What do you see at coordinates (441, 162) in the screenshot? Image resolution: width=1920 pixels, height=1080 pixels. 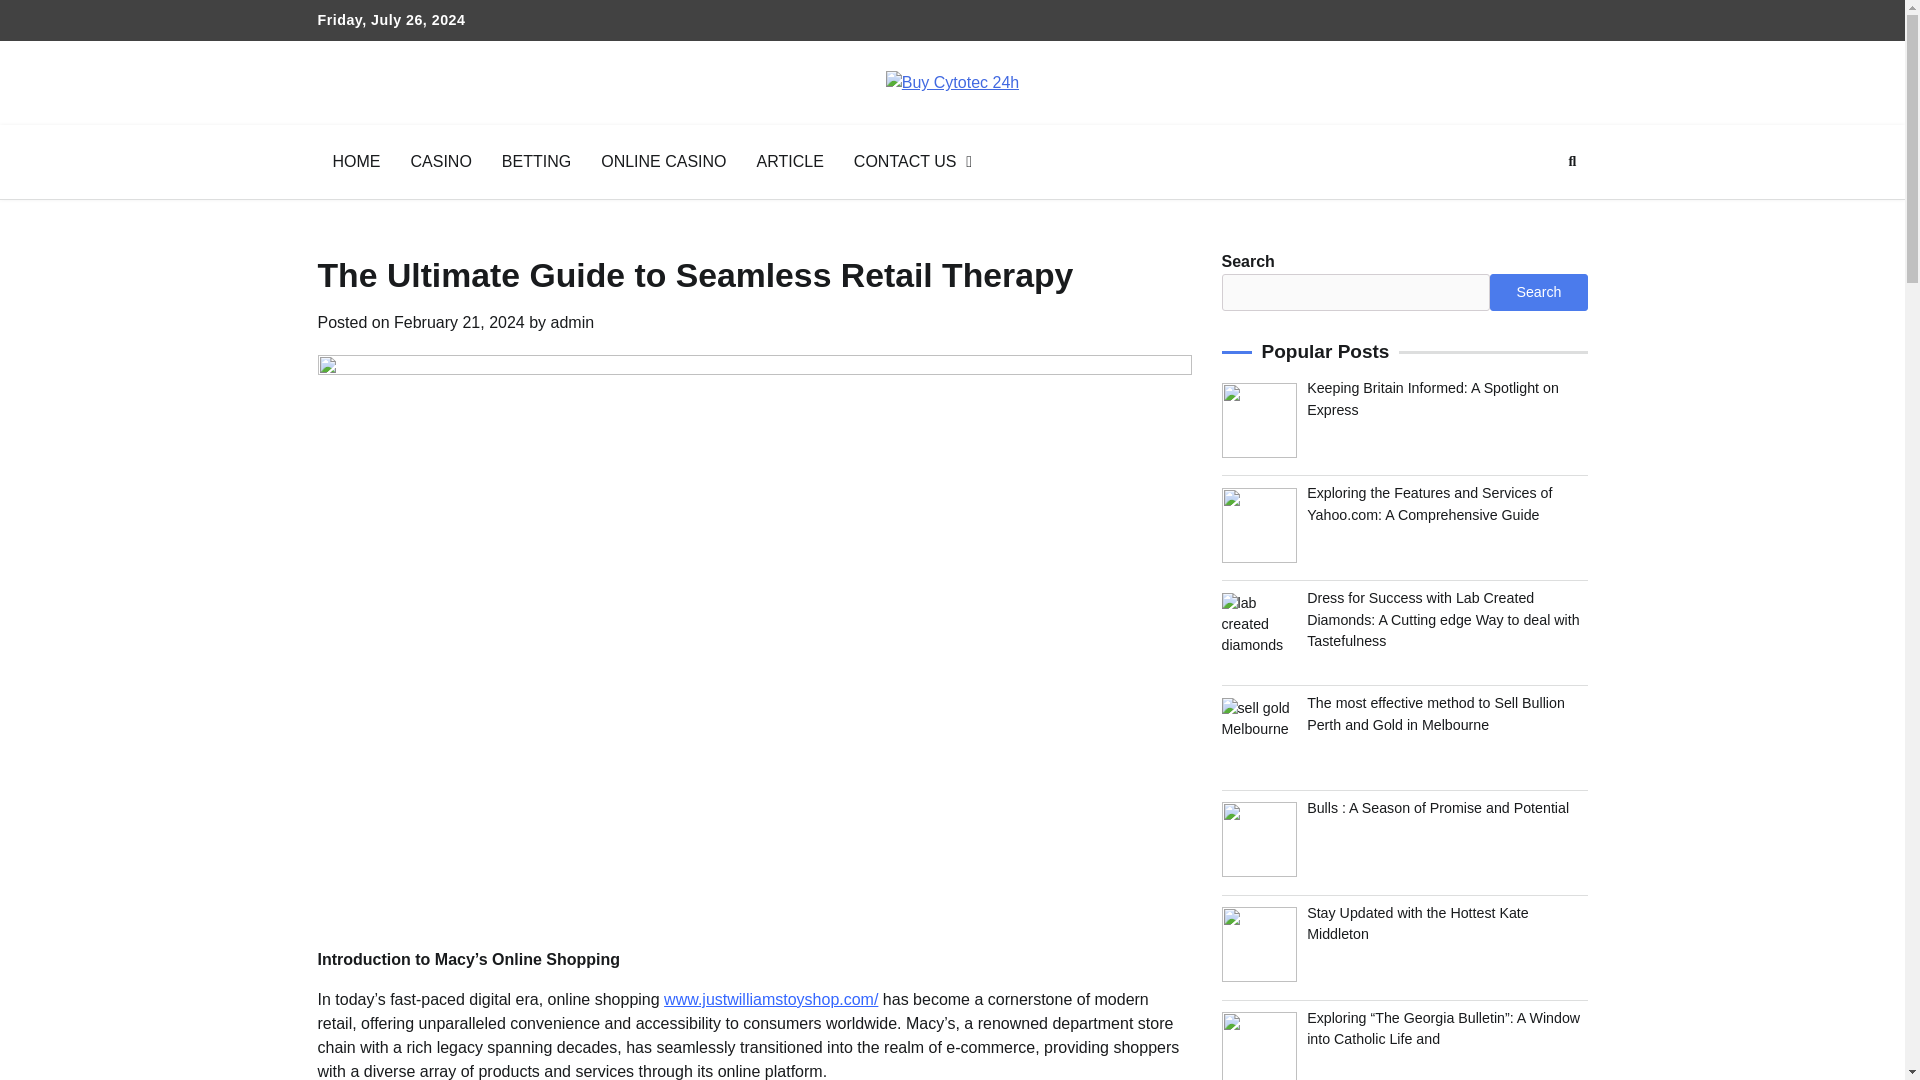 I see `CASINO` at bounding box center [441, 162].